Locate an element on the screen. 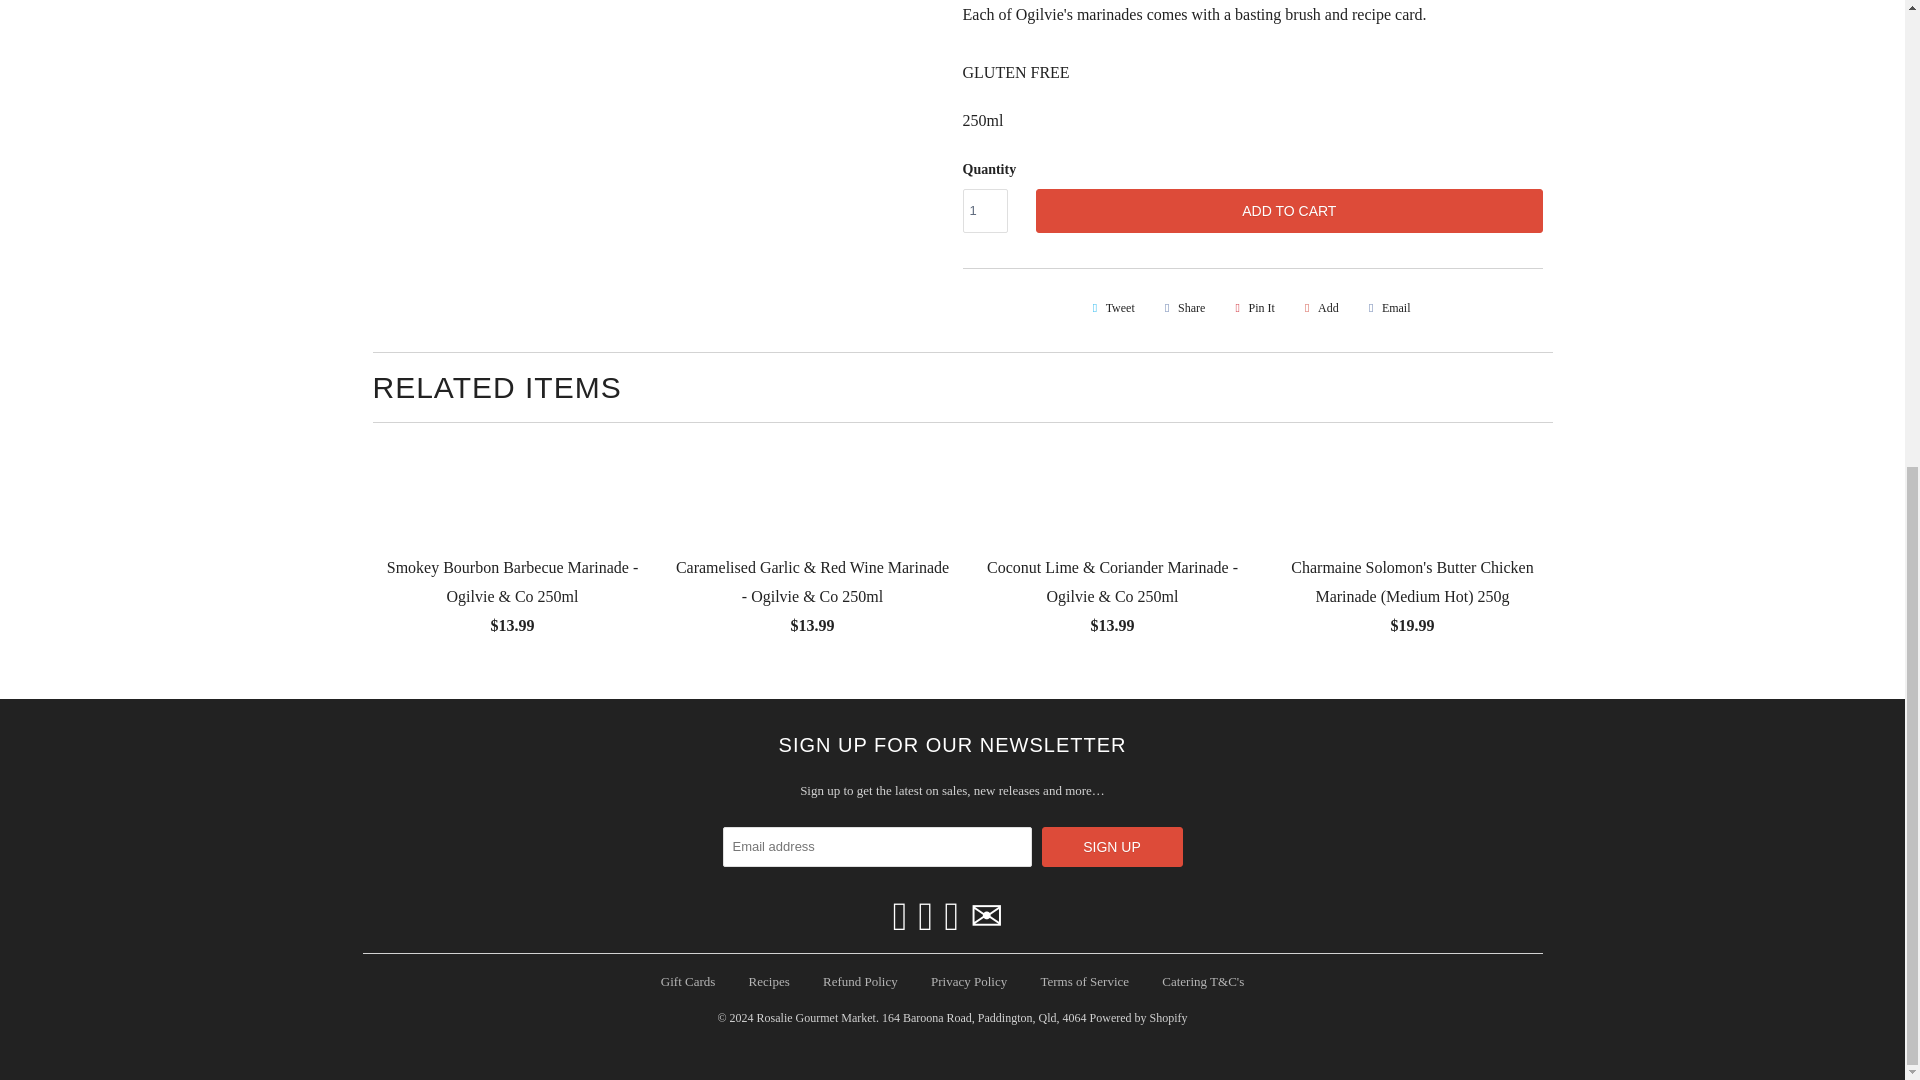 This screenshot has height=1080, width=1920. Sign Up is located at coordinates (1112, 847).